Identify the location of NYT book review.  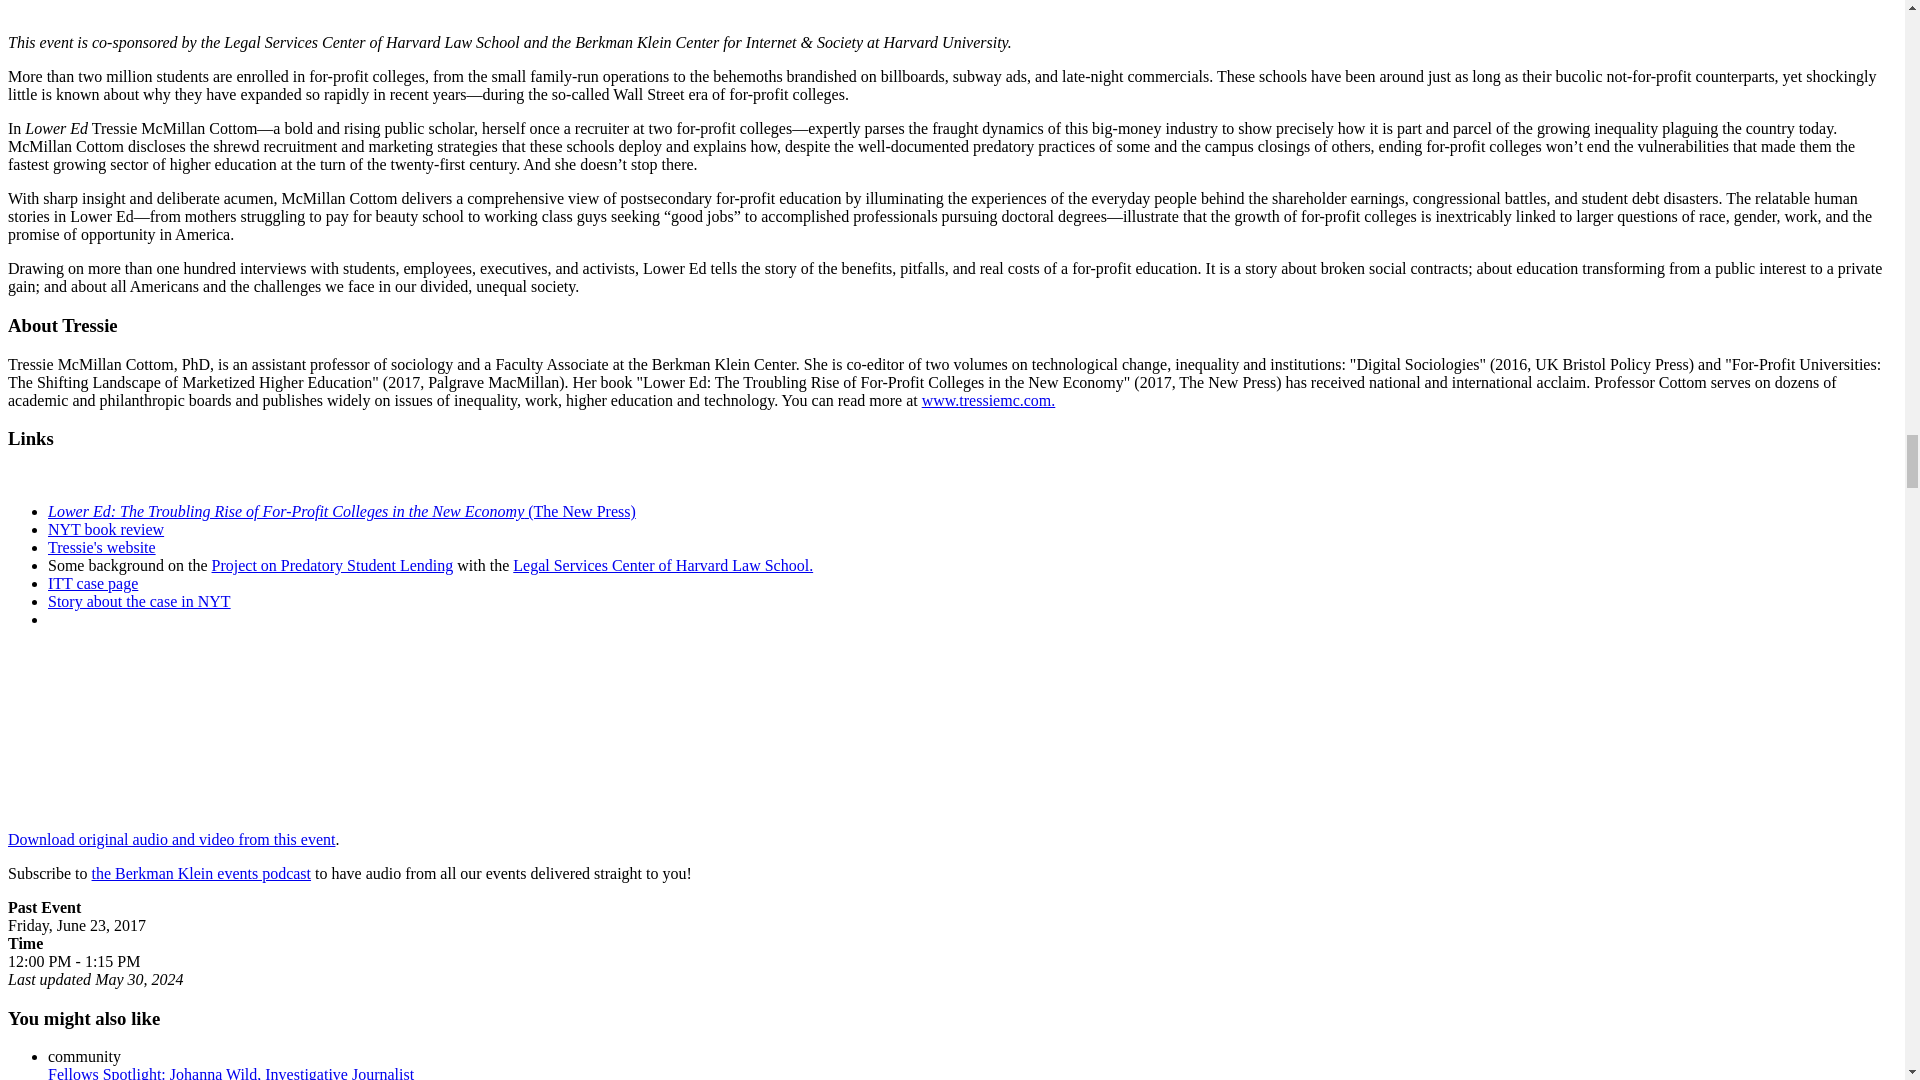
(106, 528).